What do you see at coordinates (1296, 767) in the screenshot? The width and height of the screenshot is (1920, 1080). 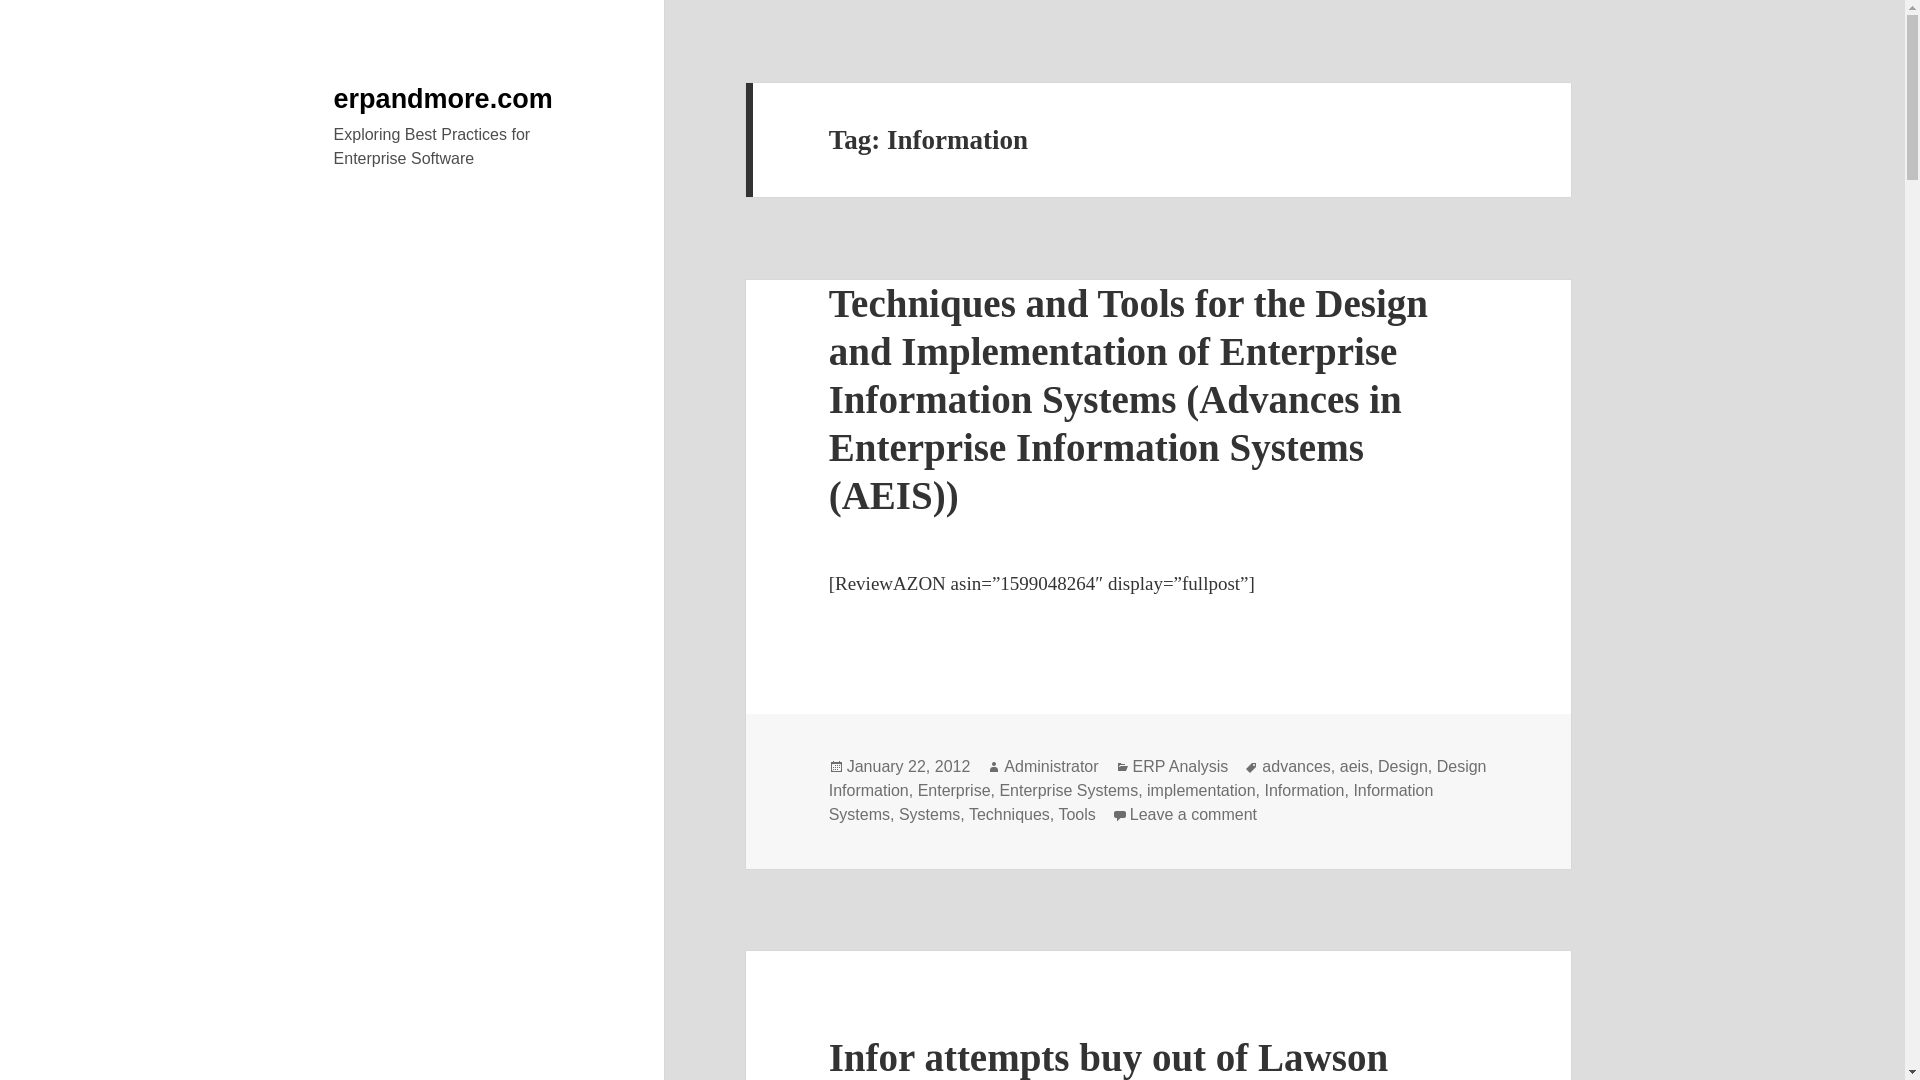 I see `advances` at bounding box center [1296, 767].